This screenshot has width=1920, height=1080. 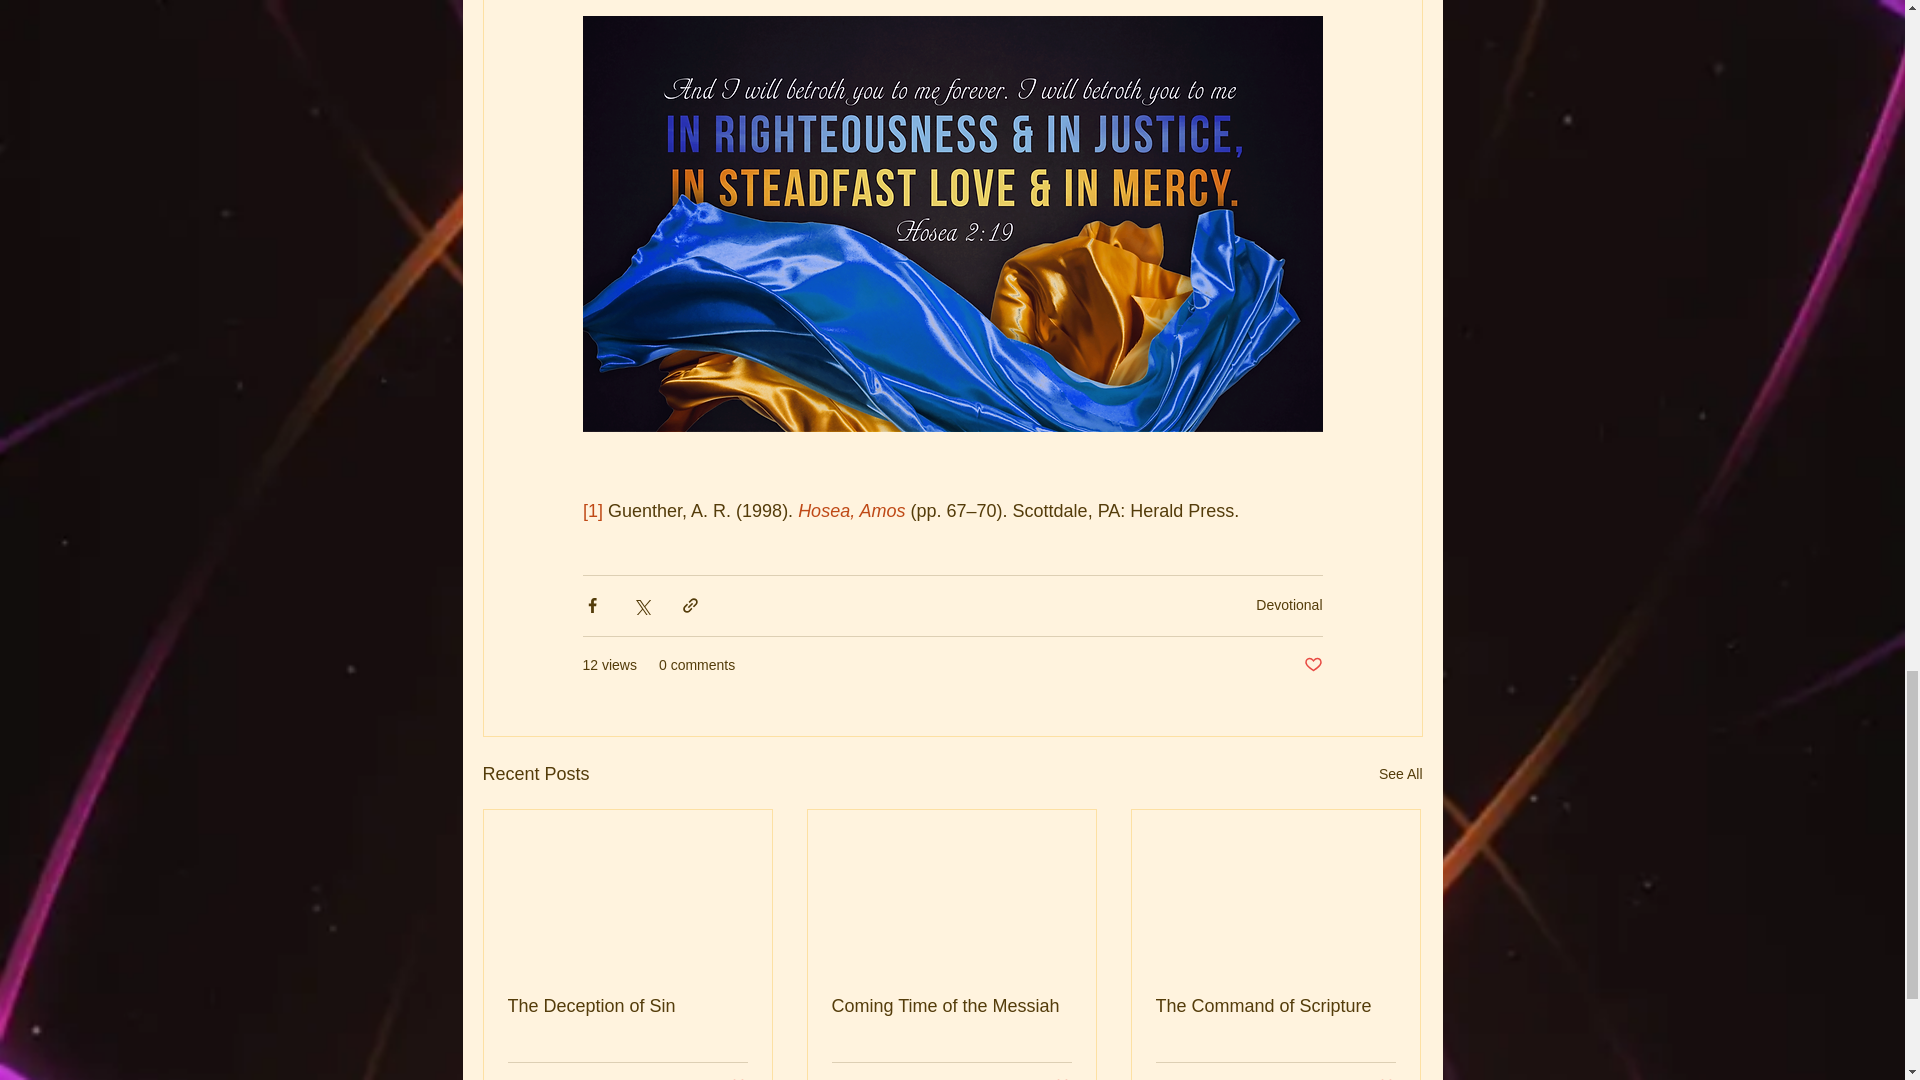 I want to click on Devotional, so click(x=732, y=1078).